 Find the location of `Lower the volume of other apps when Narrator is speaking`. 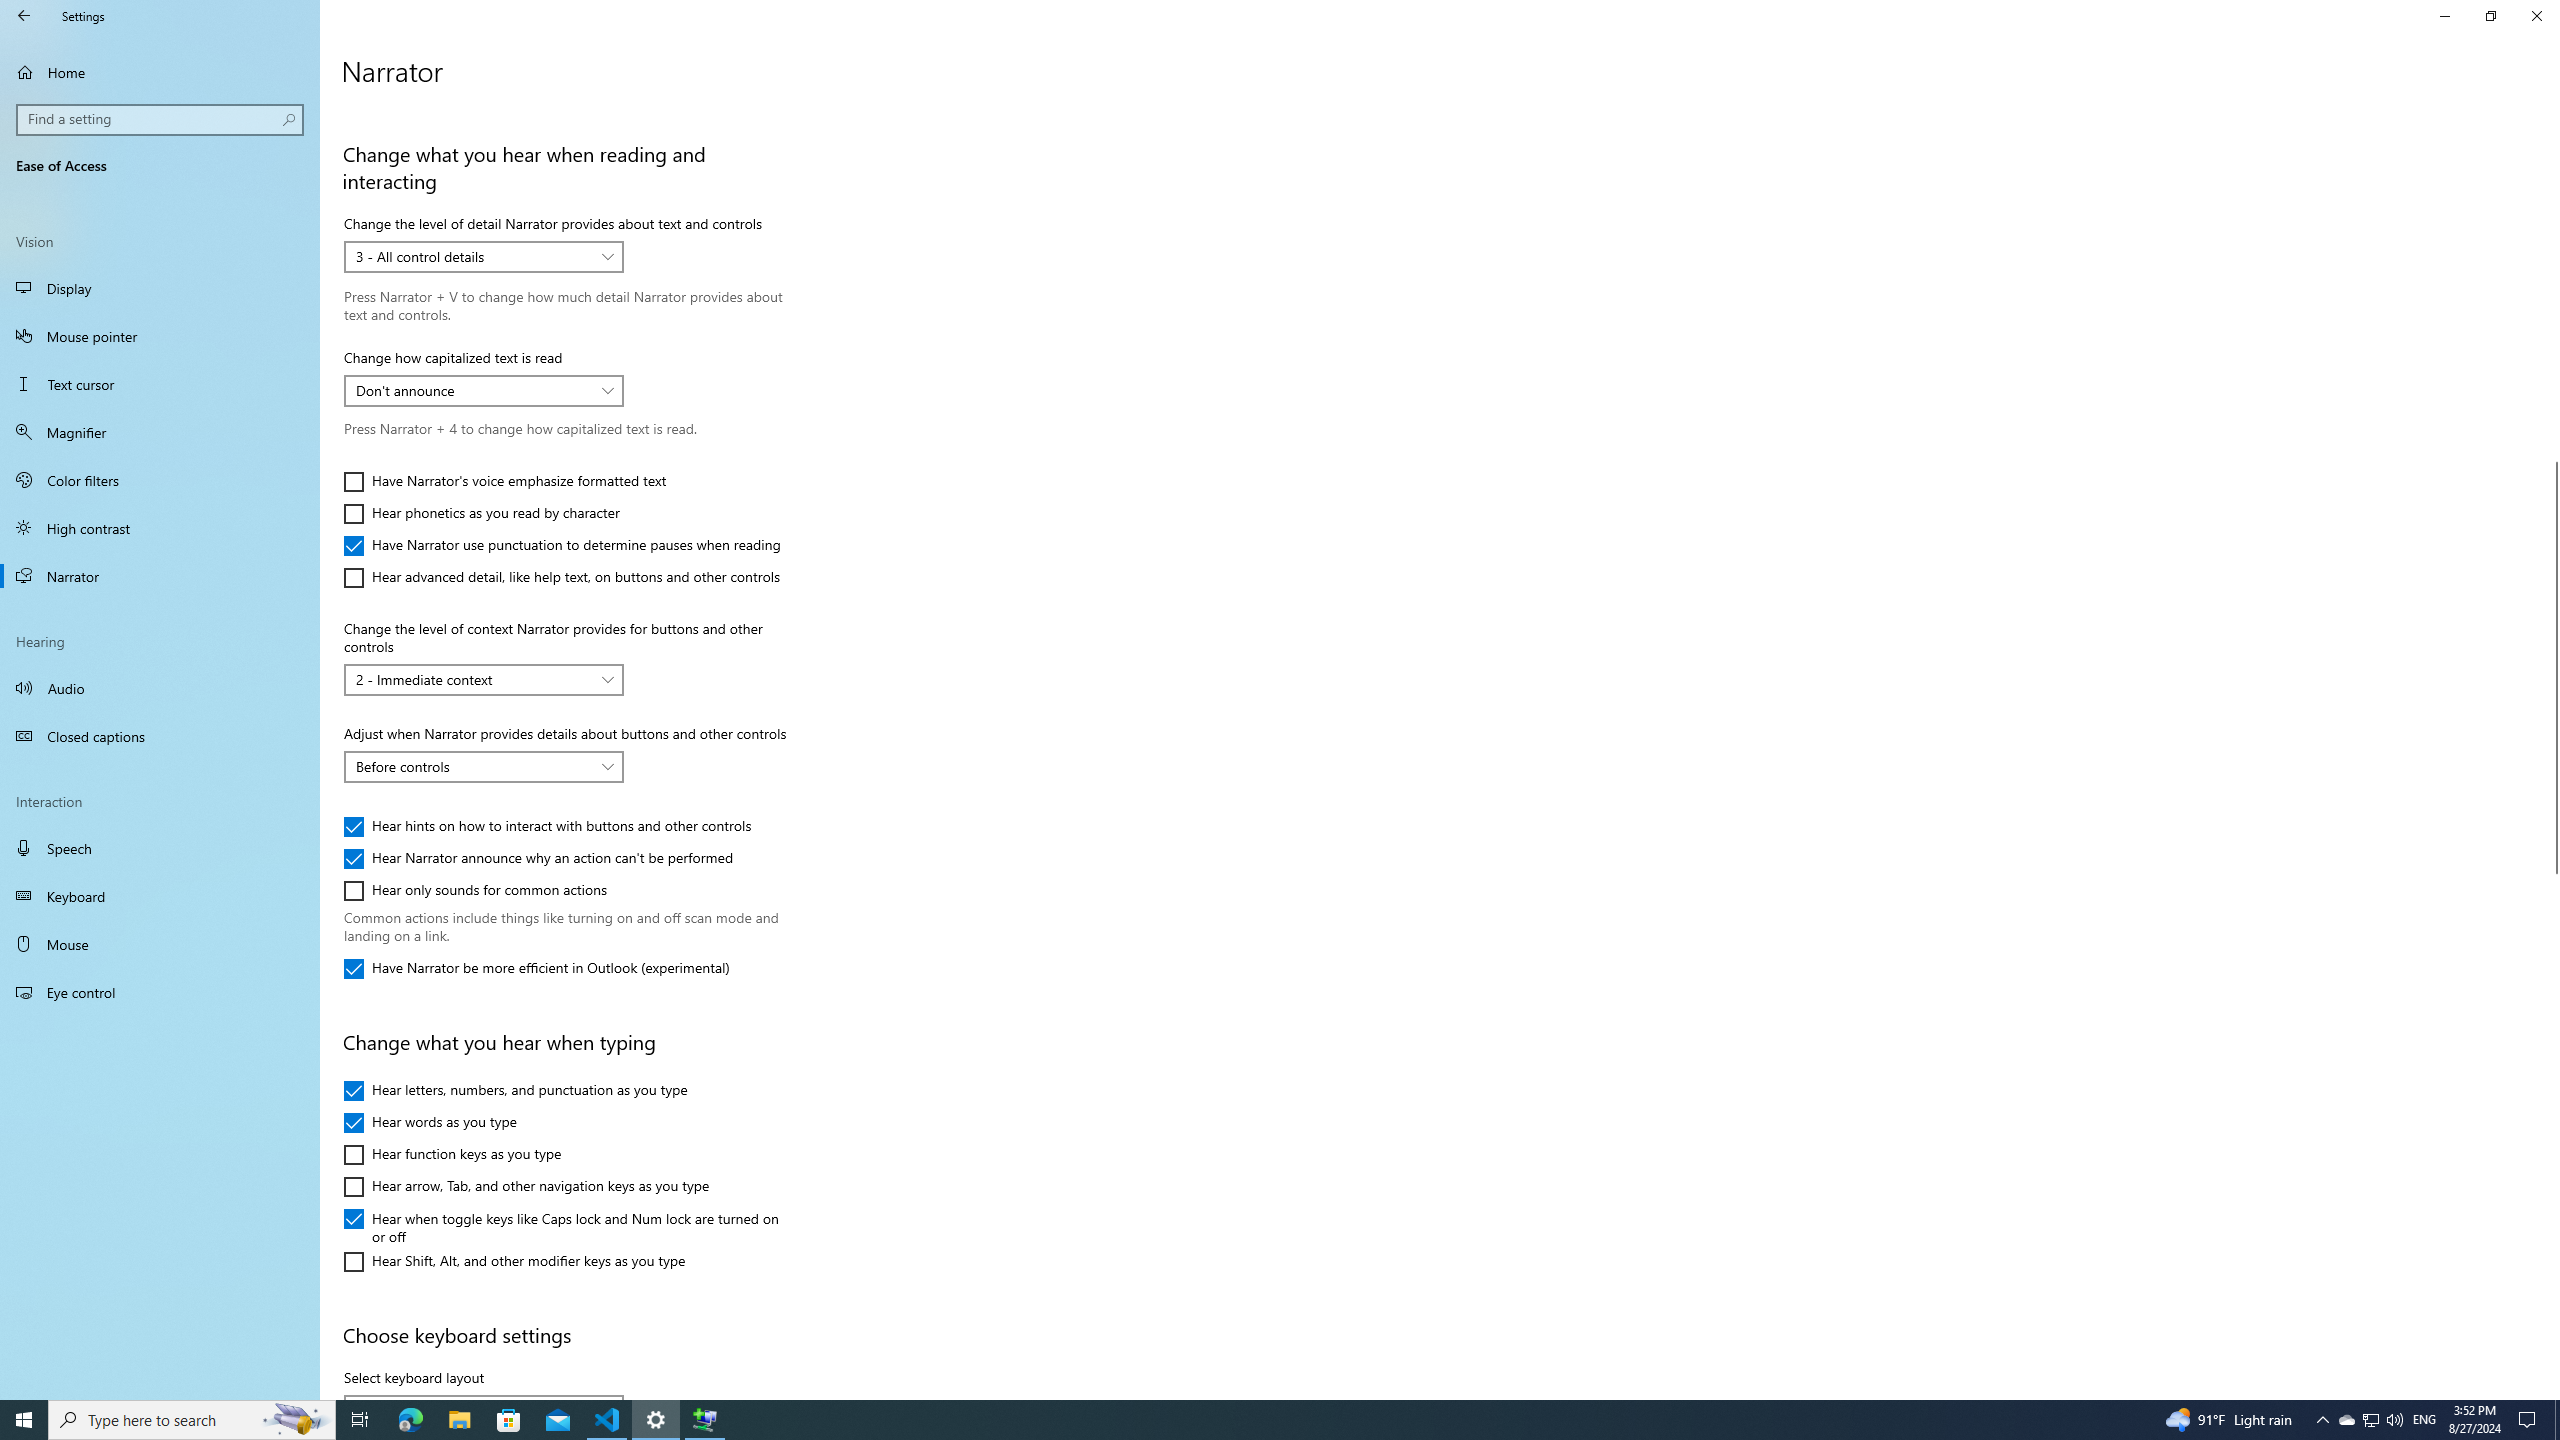

Lower the volume of other apps when Narrator is speaking is located at coordinates (2346, 1420).